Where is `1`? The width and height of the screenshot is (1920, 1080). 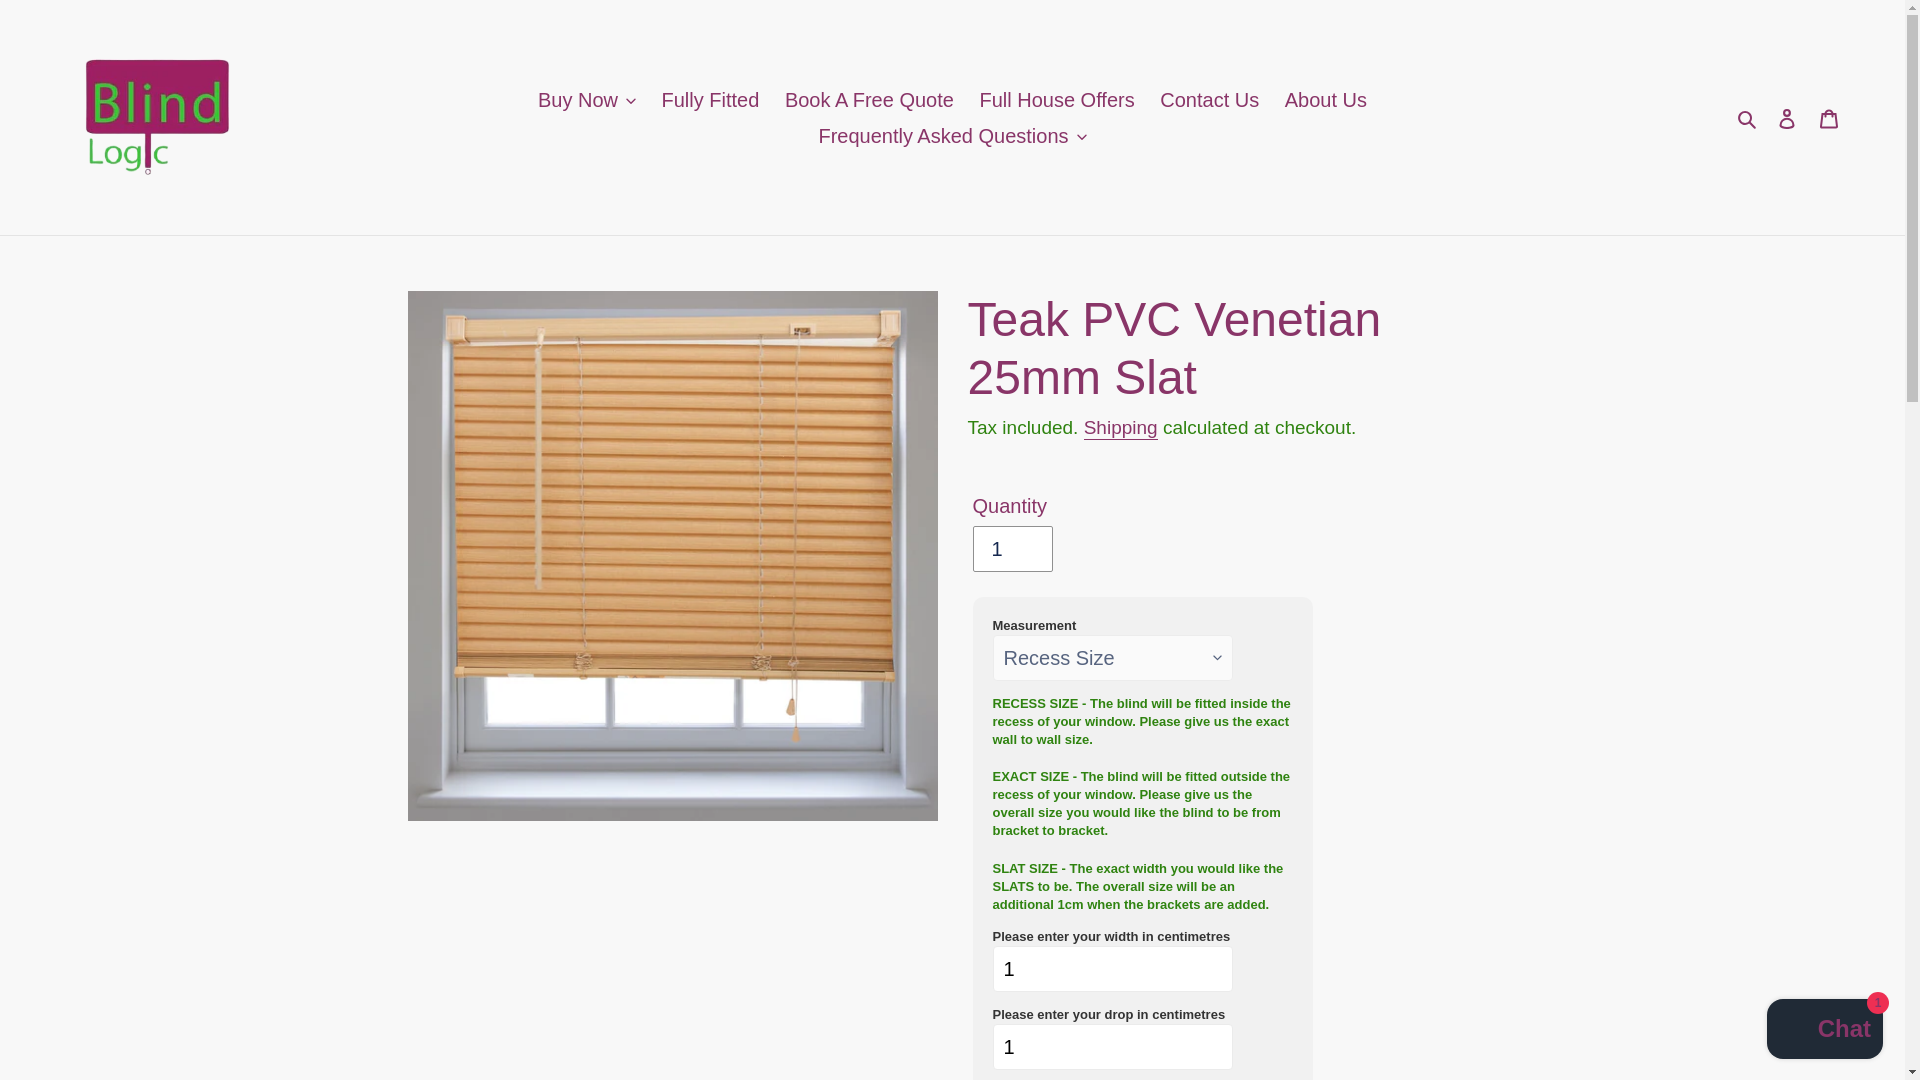 1 is located at coordinates (1112, 969).